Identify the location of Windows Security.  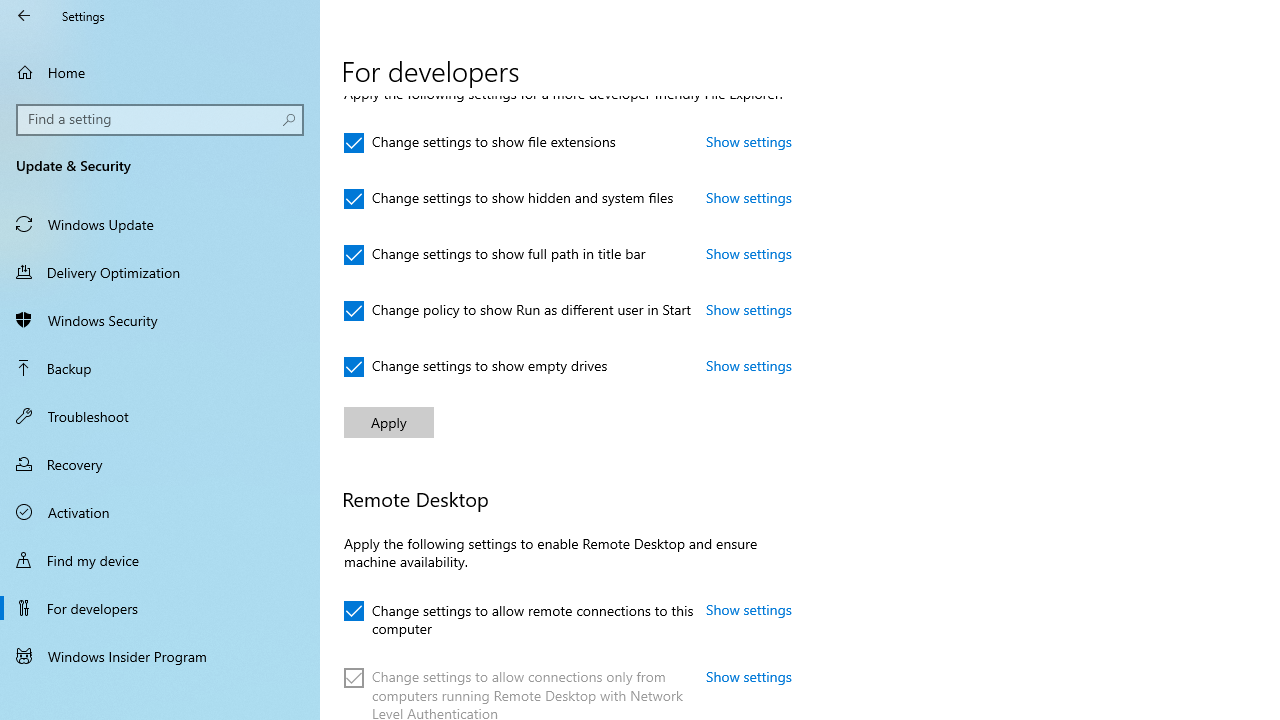
(160, 320).